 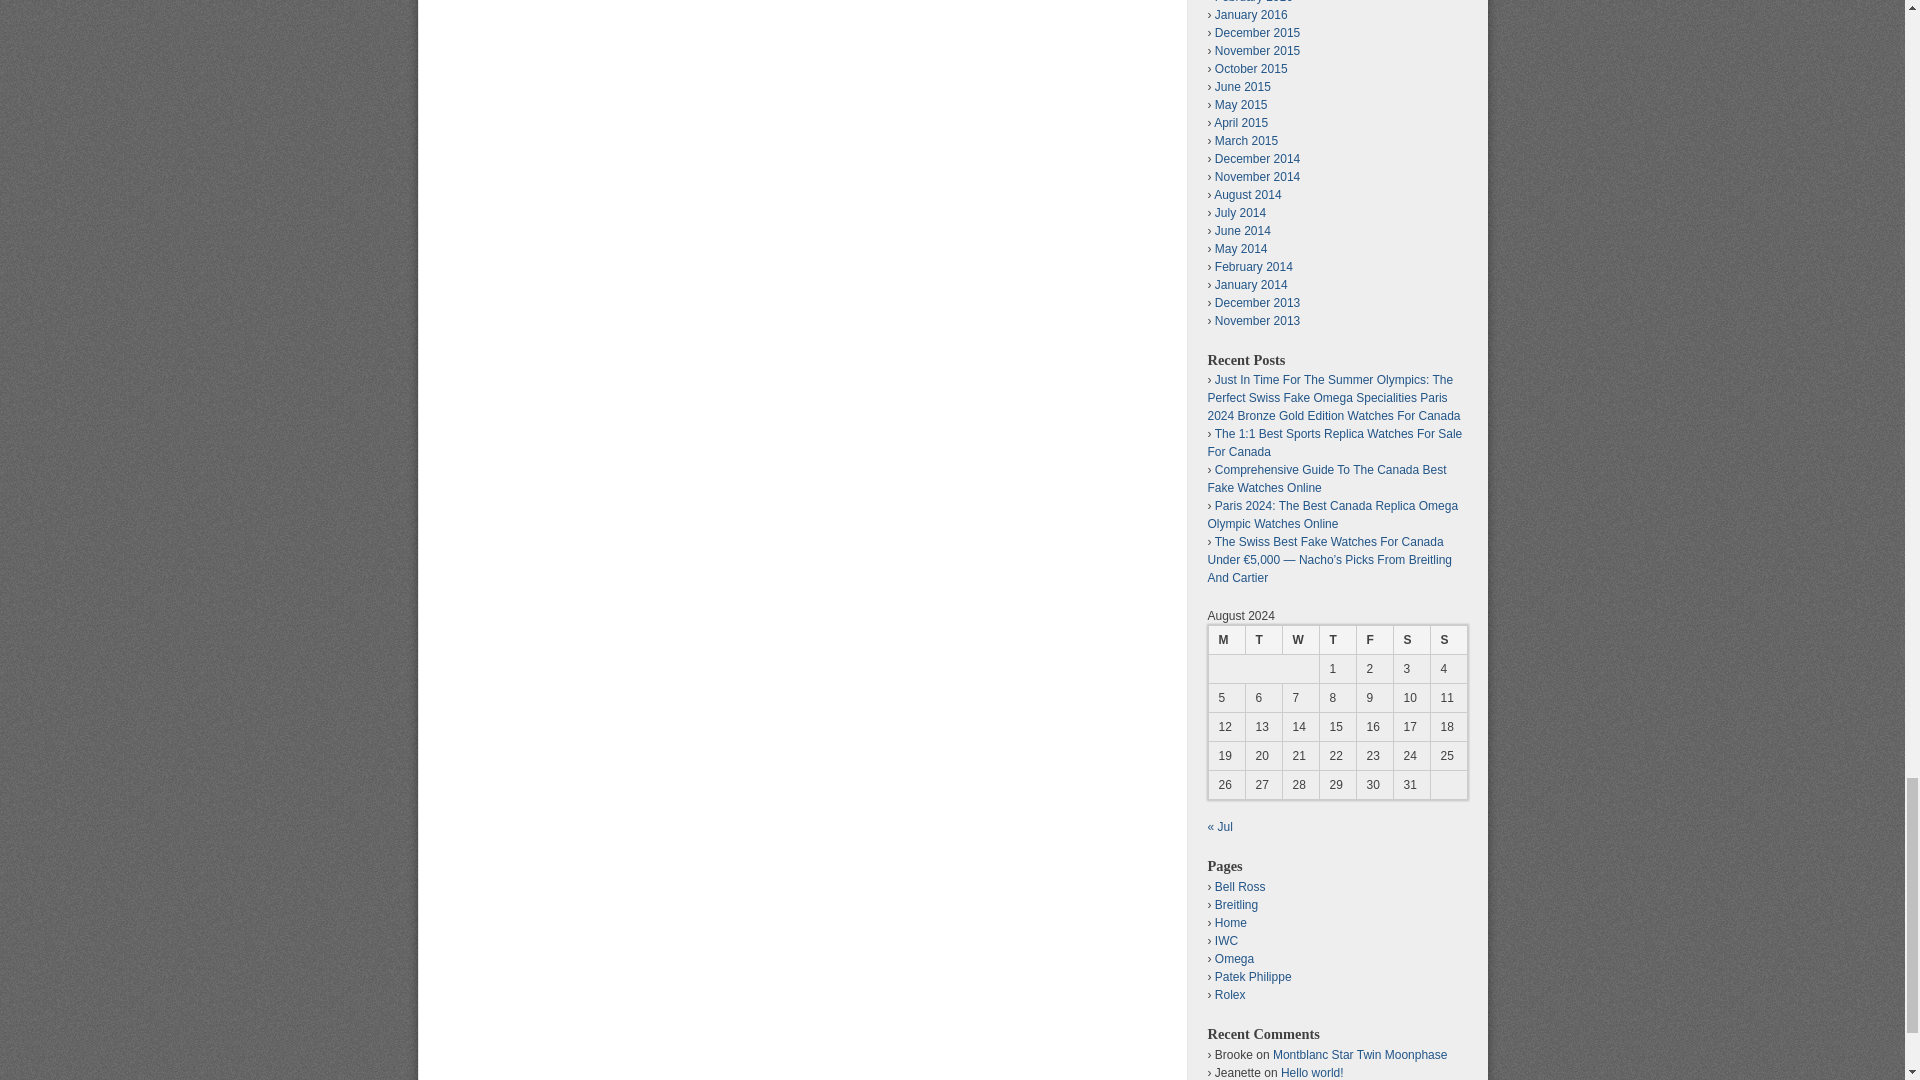 What do you see at coordinates (1410, 640) in the screenshot?
I see `Saturday` at bounding box center [1410, 640].